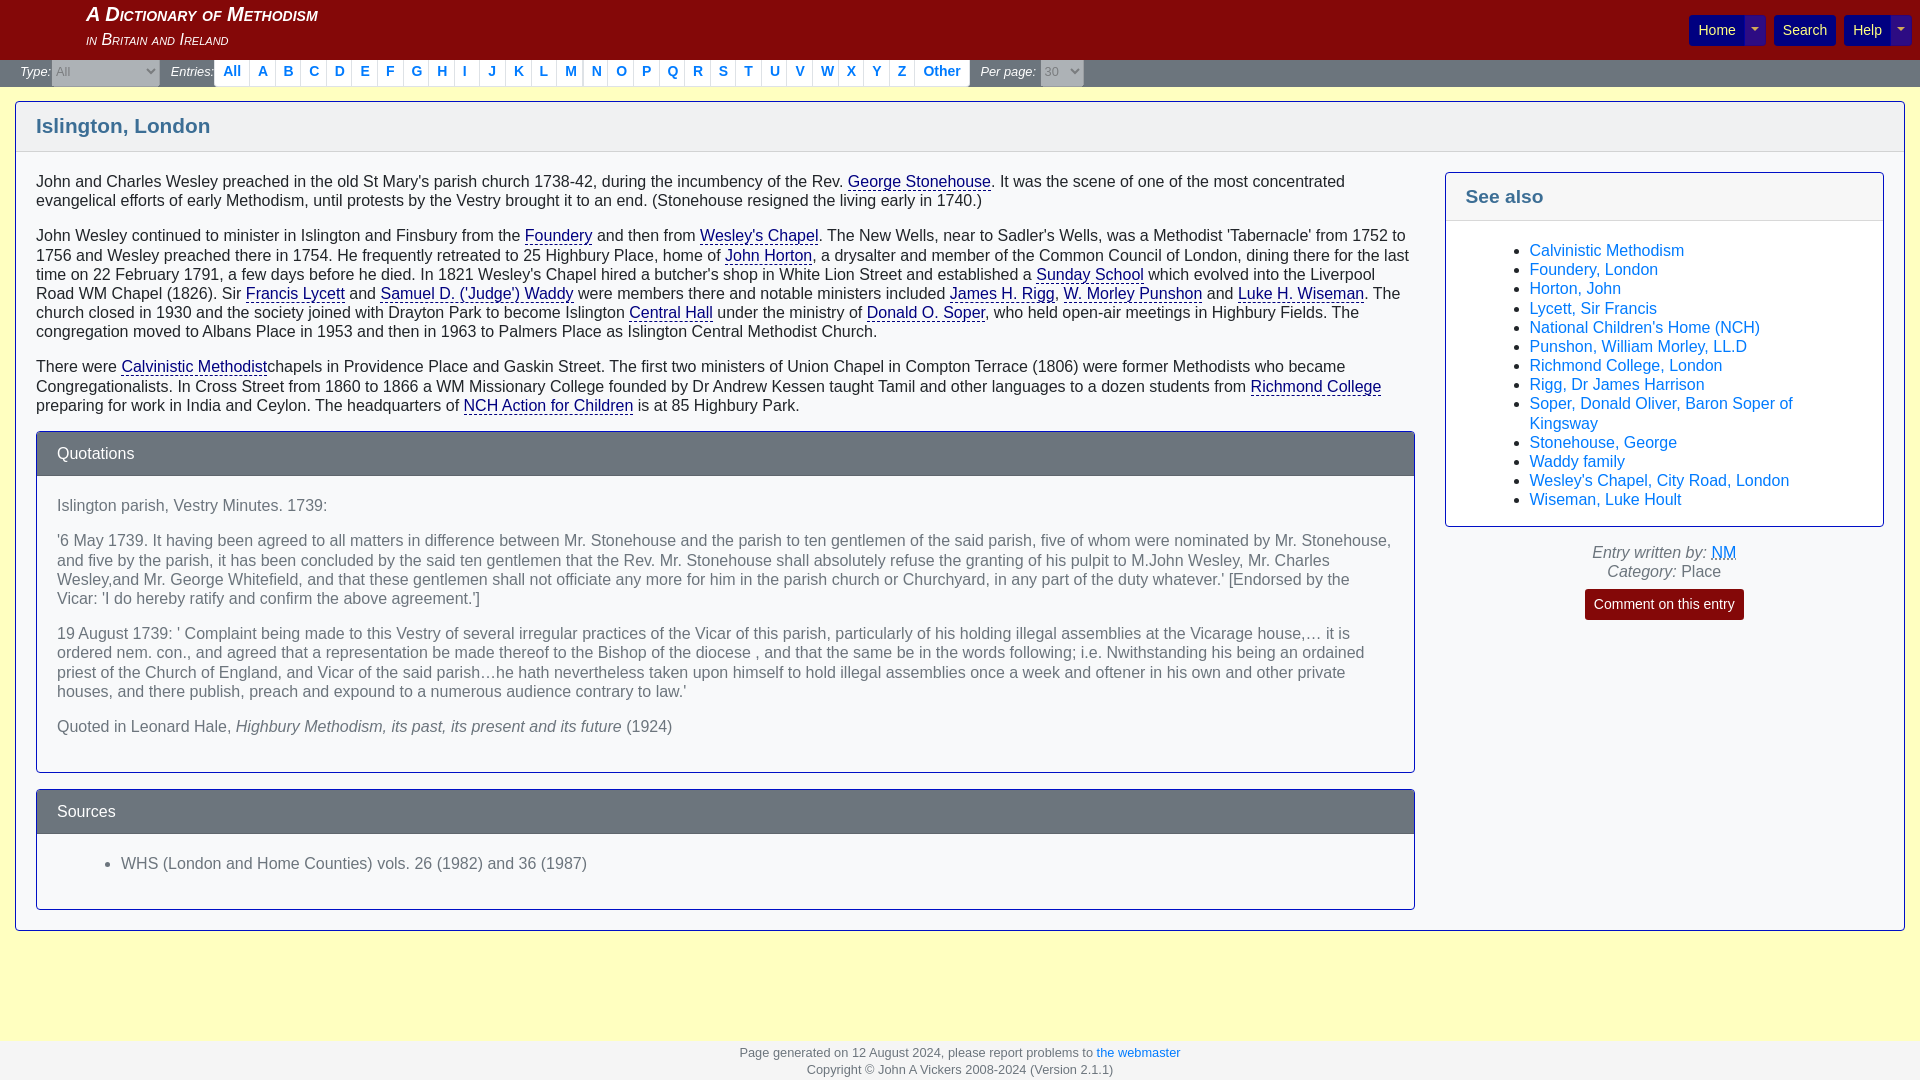 This screenshot has width=1920, height=1080. What do you see at coordinates (1002, 294) in the screenshot?
I see `Entry for James H. Rigg` at bounding box center [1002, 294].